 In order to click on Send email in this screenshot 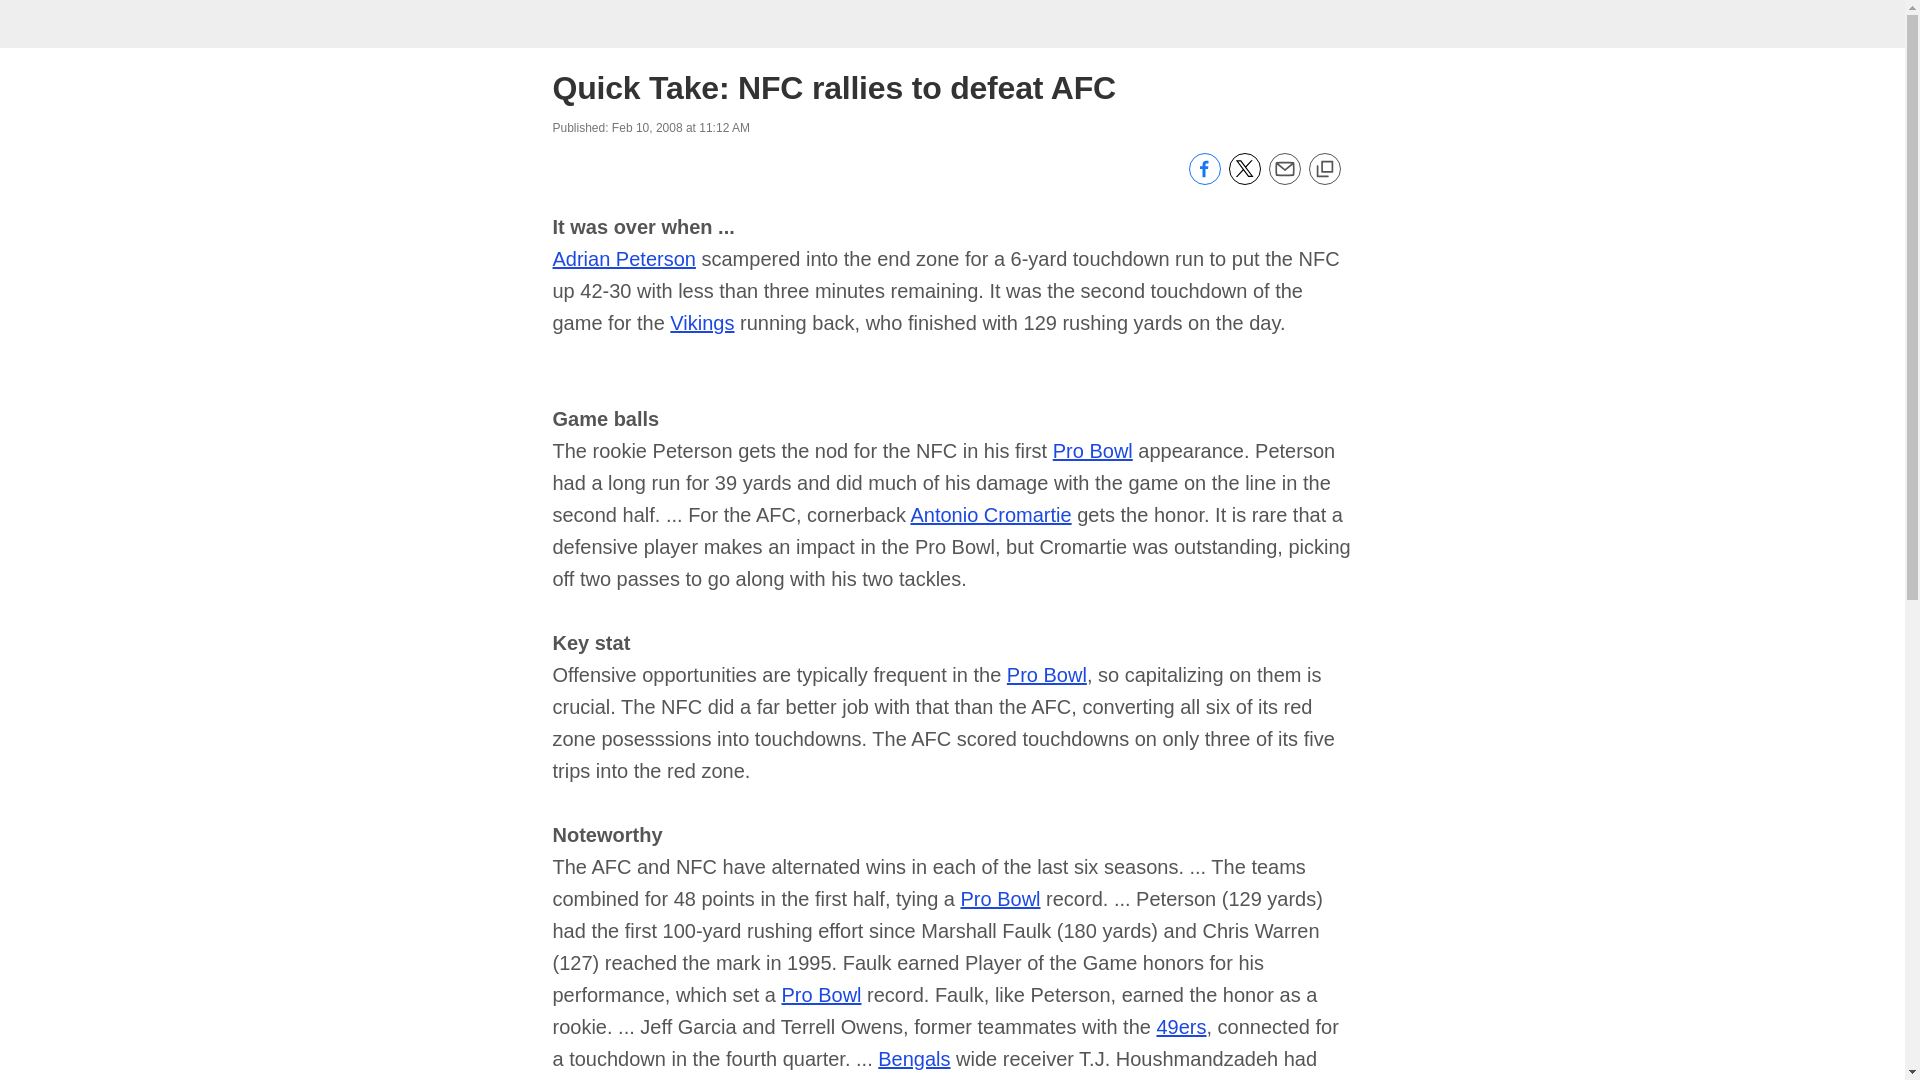, I will do `click(1283, 179)`.